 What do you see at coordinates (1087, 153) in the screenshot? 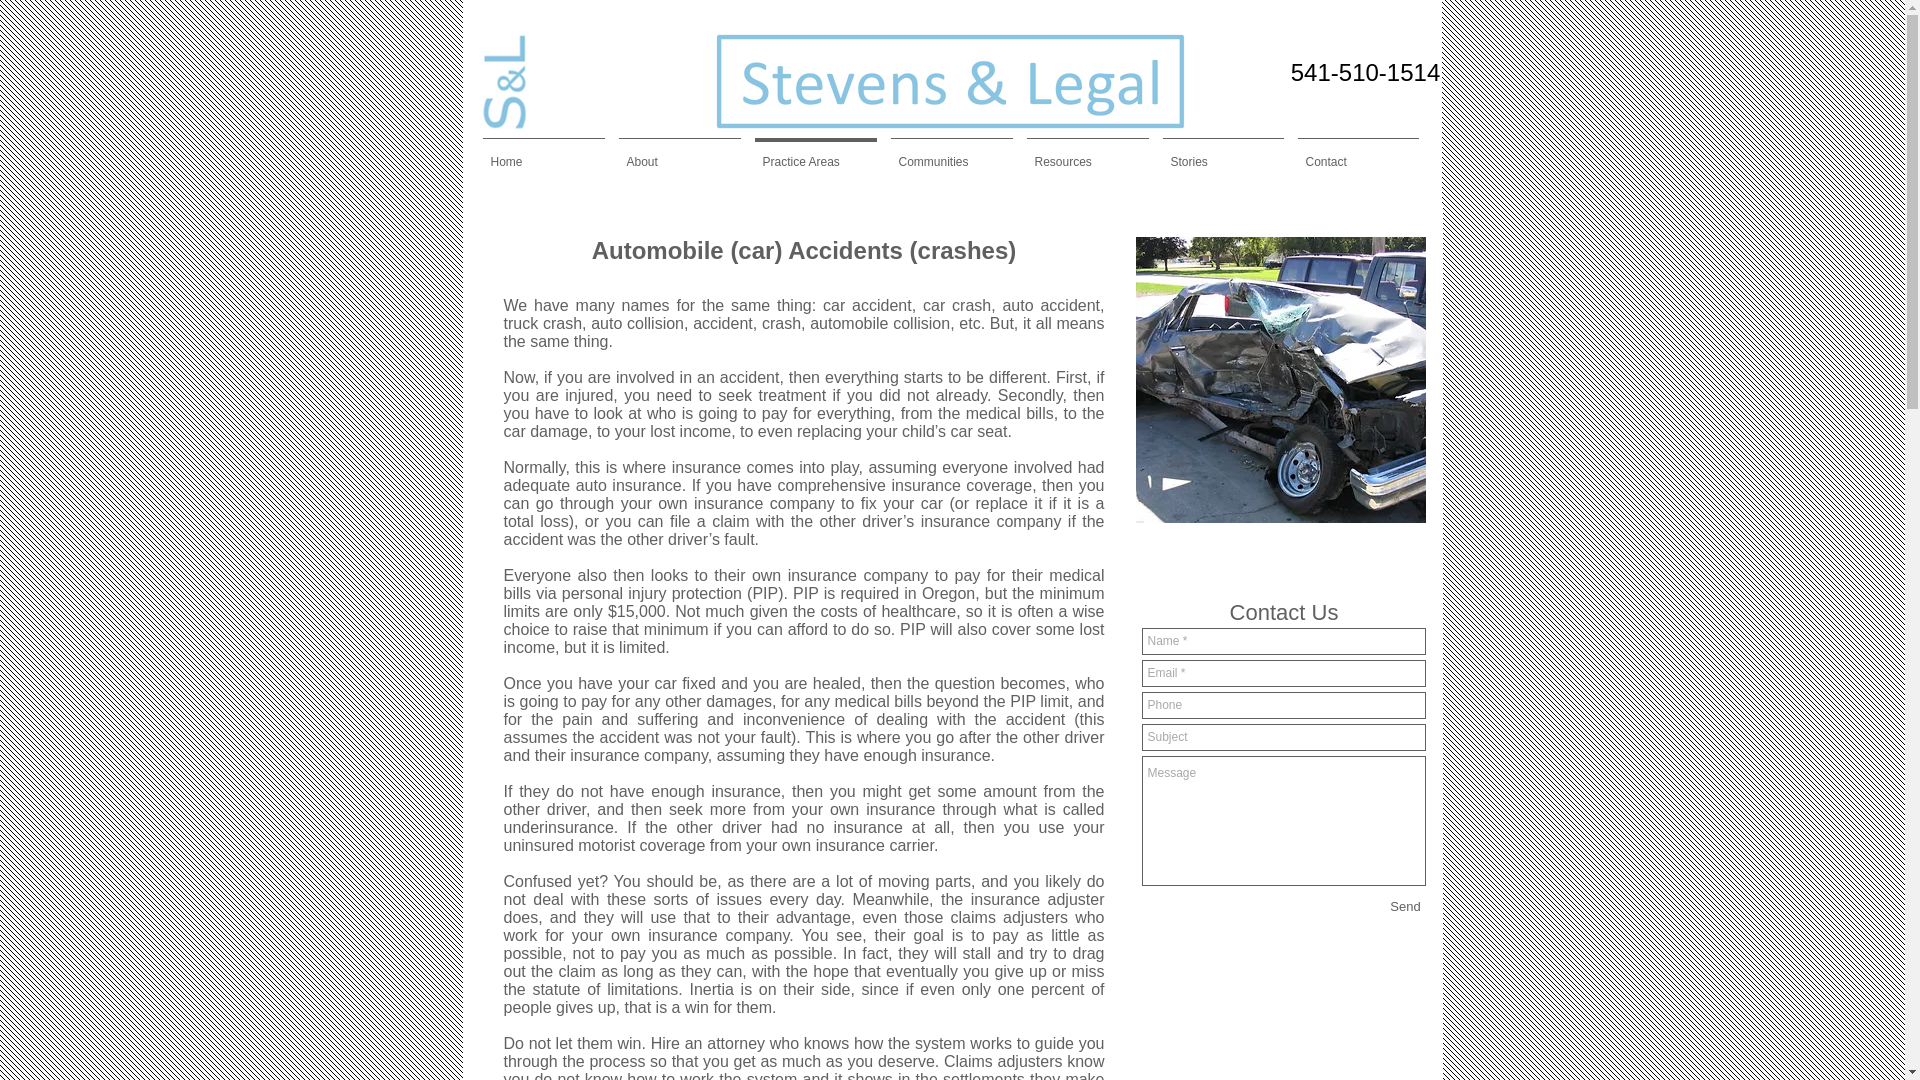
I see `Resources` at bounding box center [1087, 153].